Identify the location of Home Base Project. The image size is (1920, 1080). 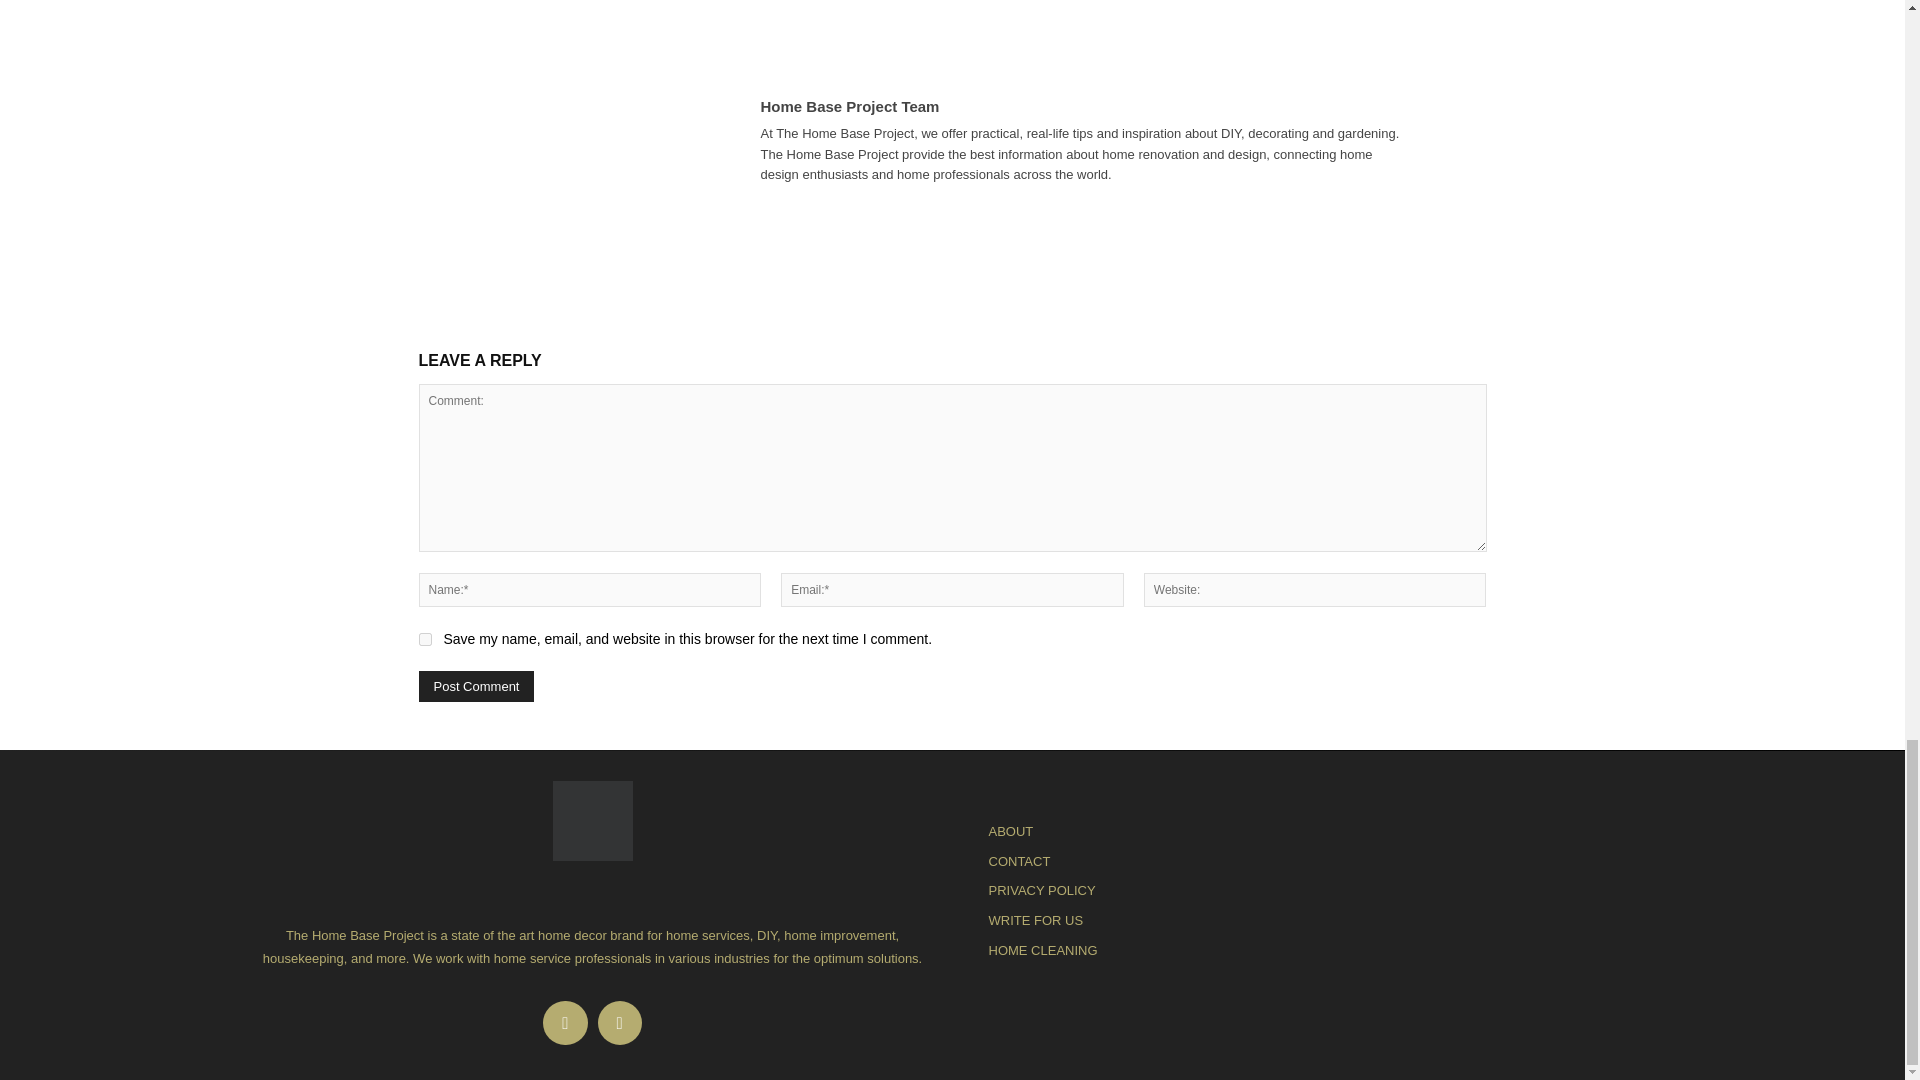
(592, 820).